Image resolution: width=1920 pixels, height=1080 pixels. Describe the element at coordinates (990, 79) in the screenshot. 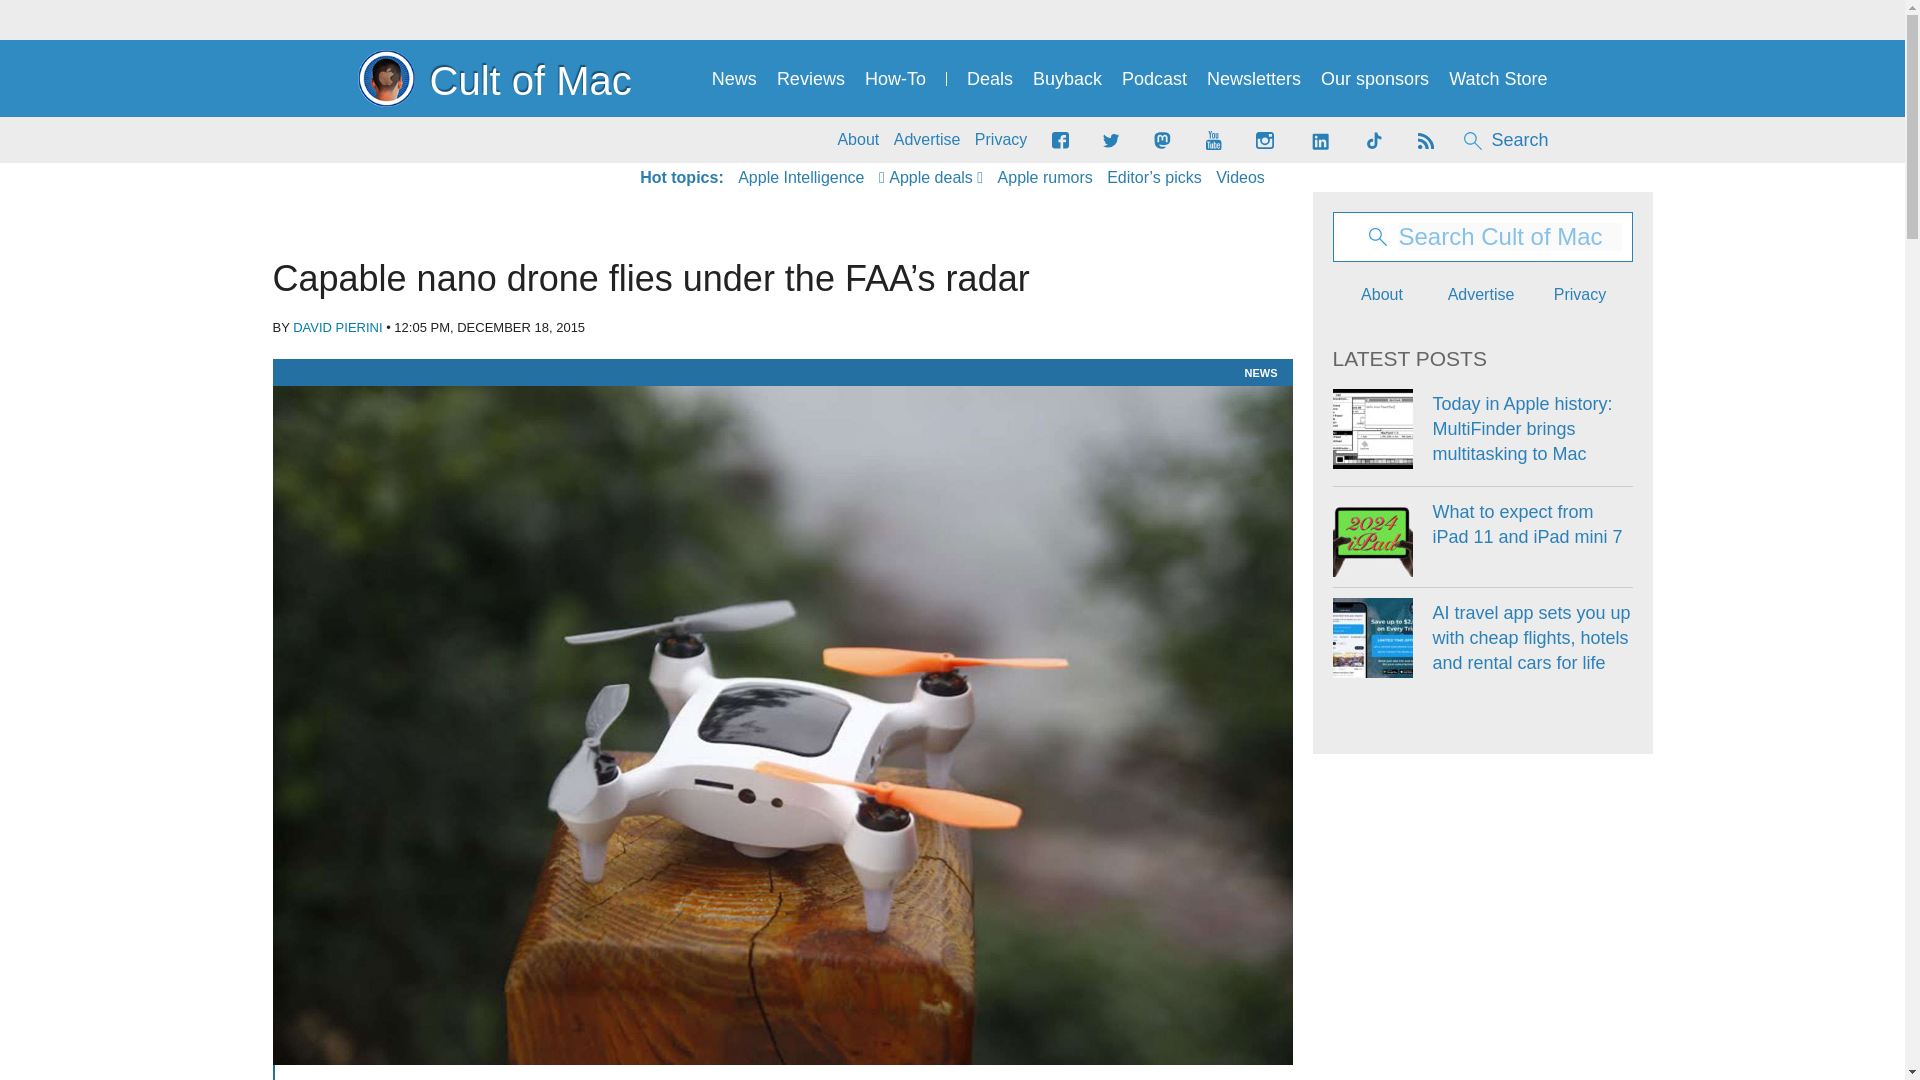

I see `Deals` at that location.